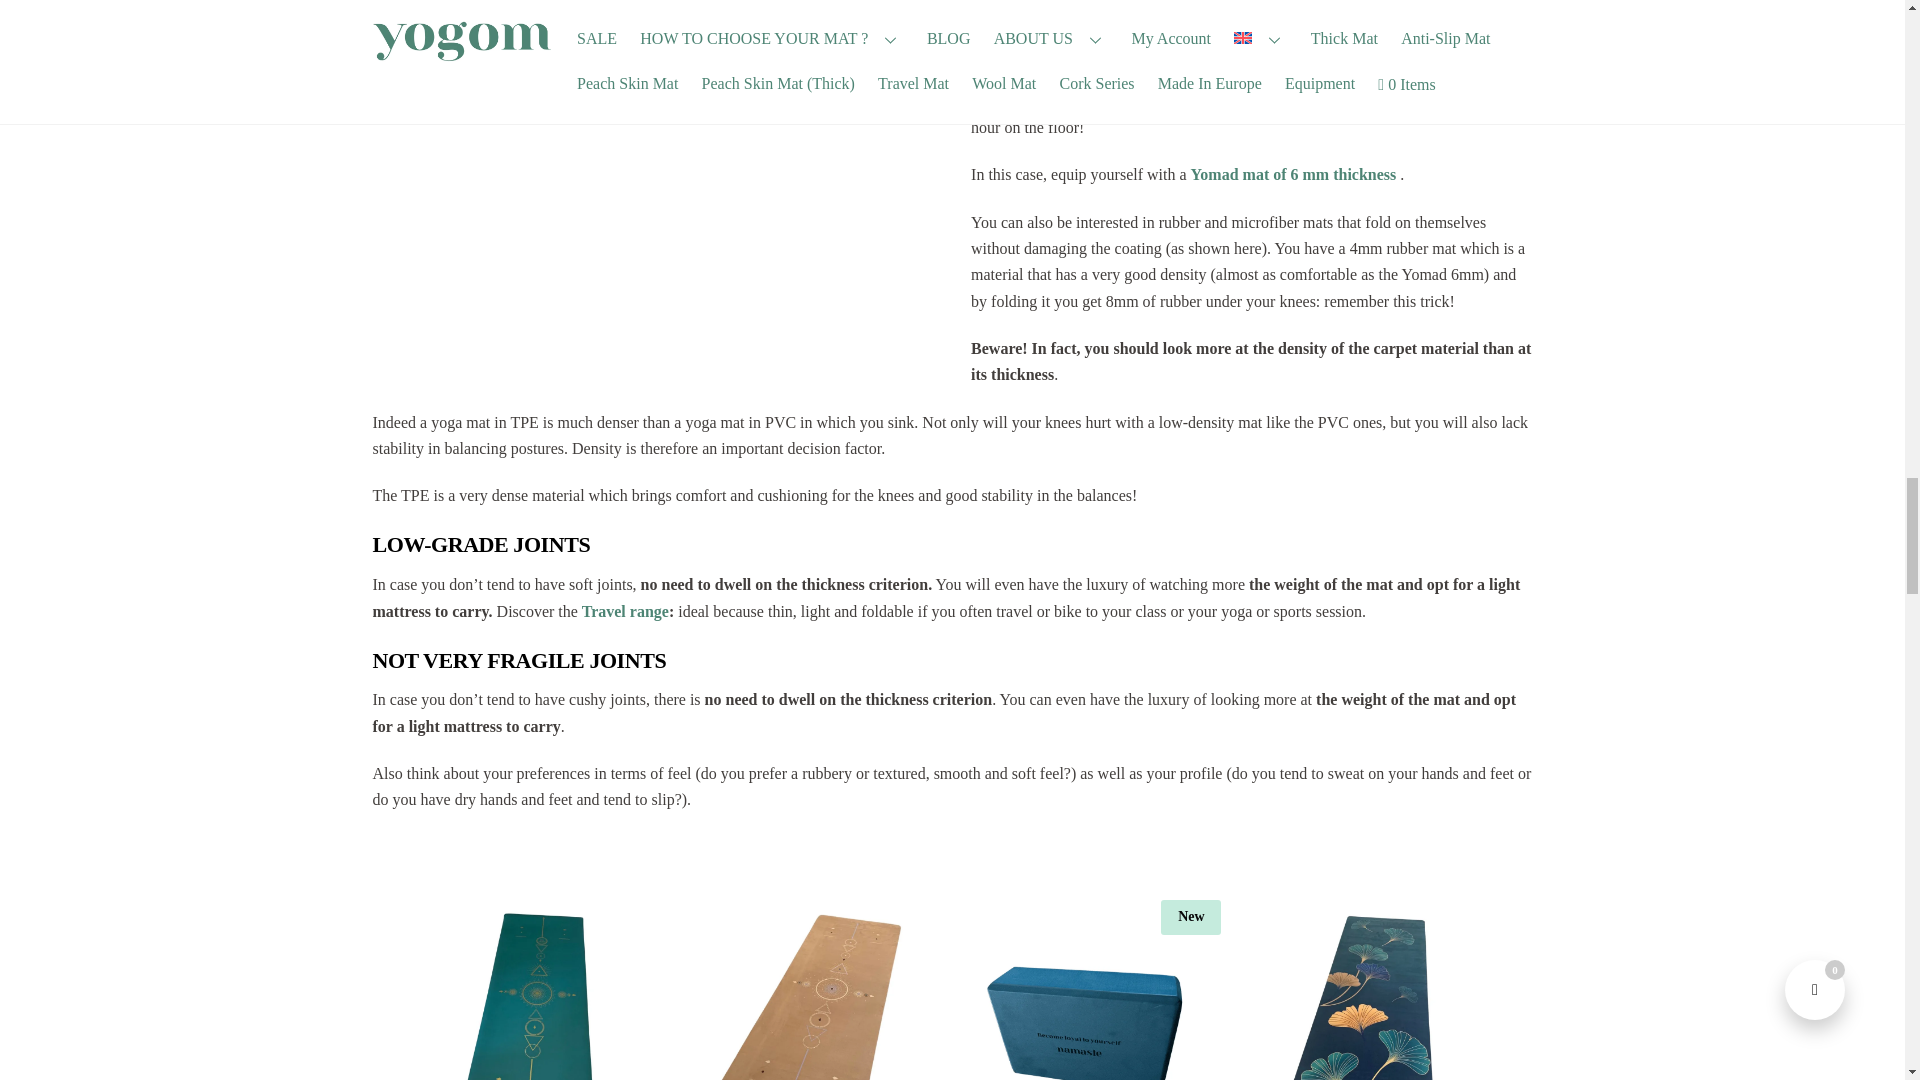 This screenshot has height=1080, width=1920. Describe the element at coordinates (1367, 995) in the screenshot. I see `Tapis de yoga Performance Yogom Ginko` at that location.